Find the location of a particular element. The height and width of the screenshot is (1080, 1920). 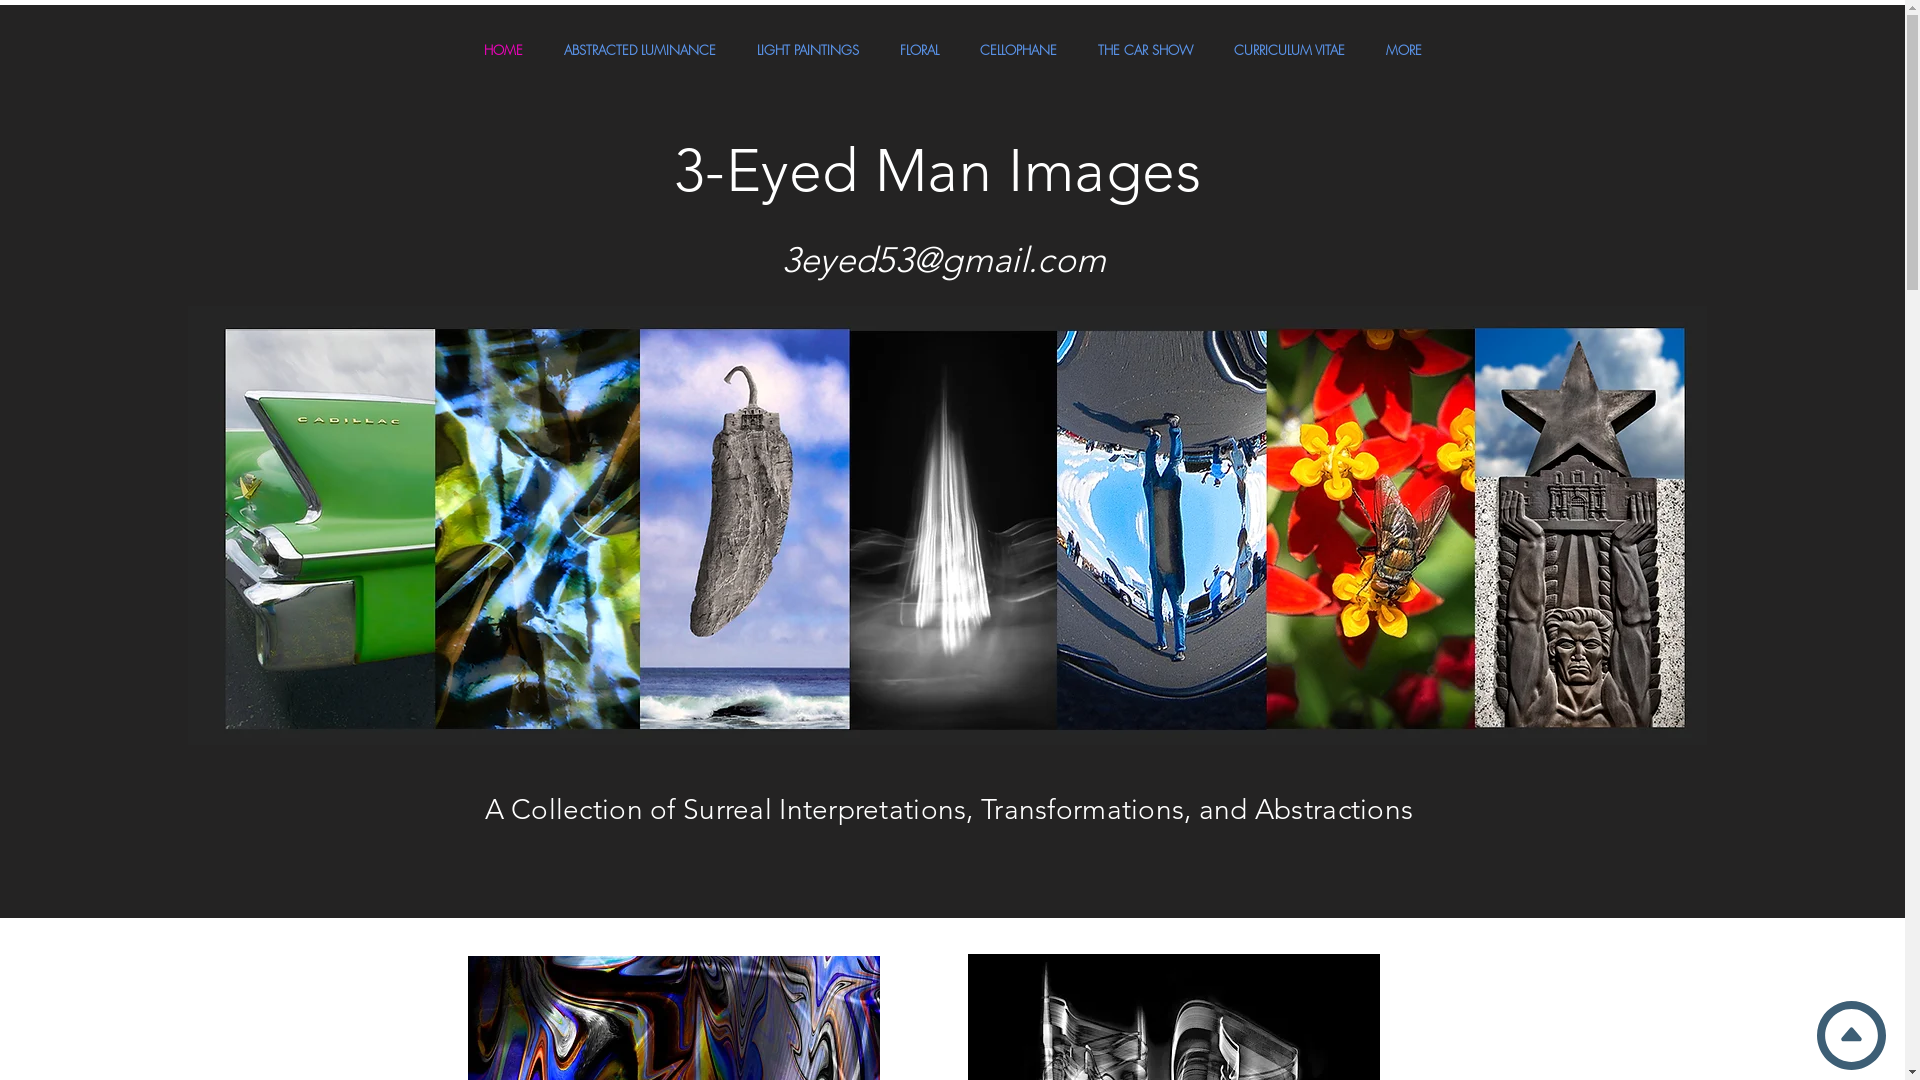

THE CAR SHOW is located at coordinates (1146, 50).